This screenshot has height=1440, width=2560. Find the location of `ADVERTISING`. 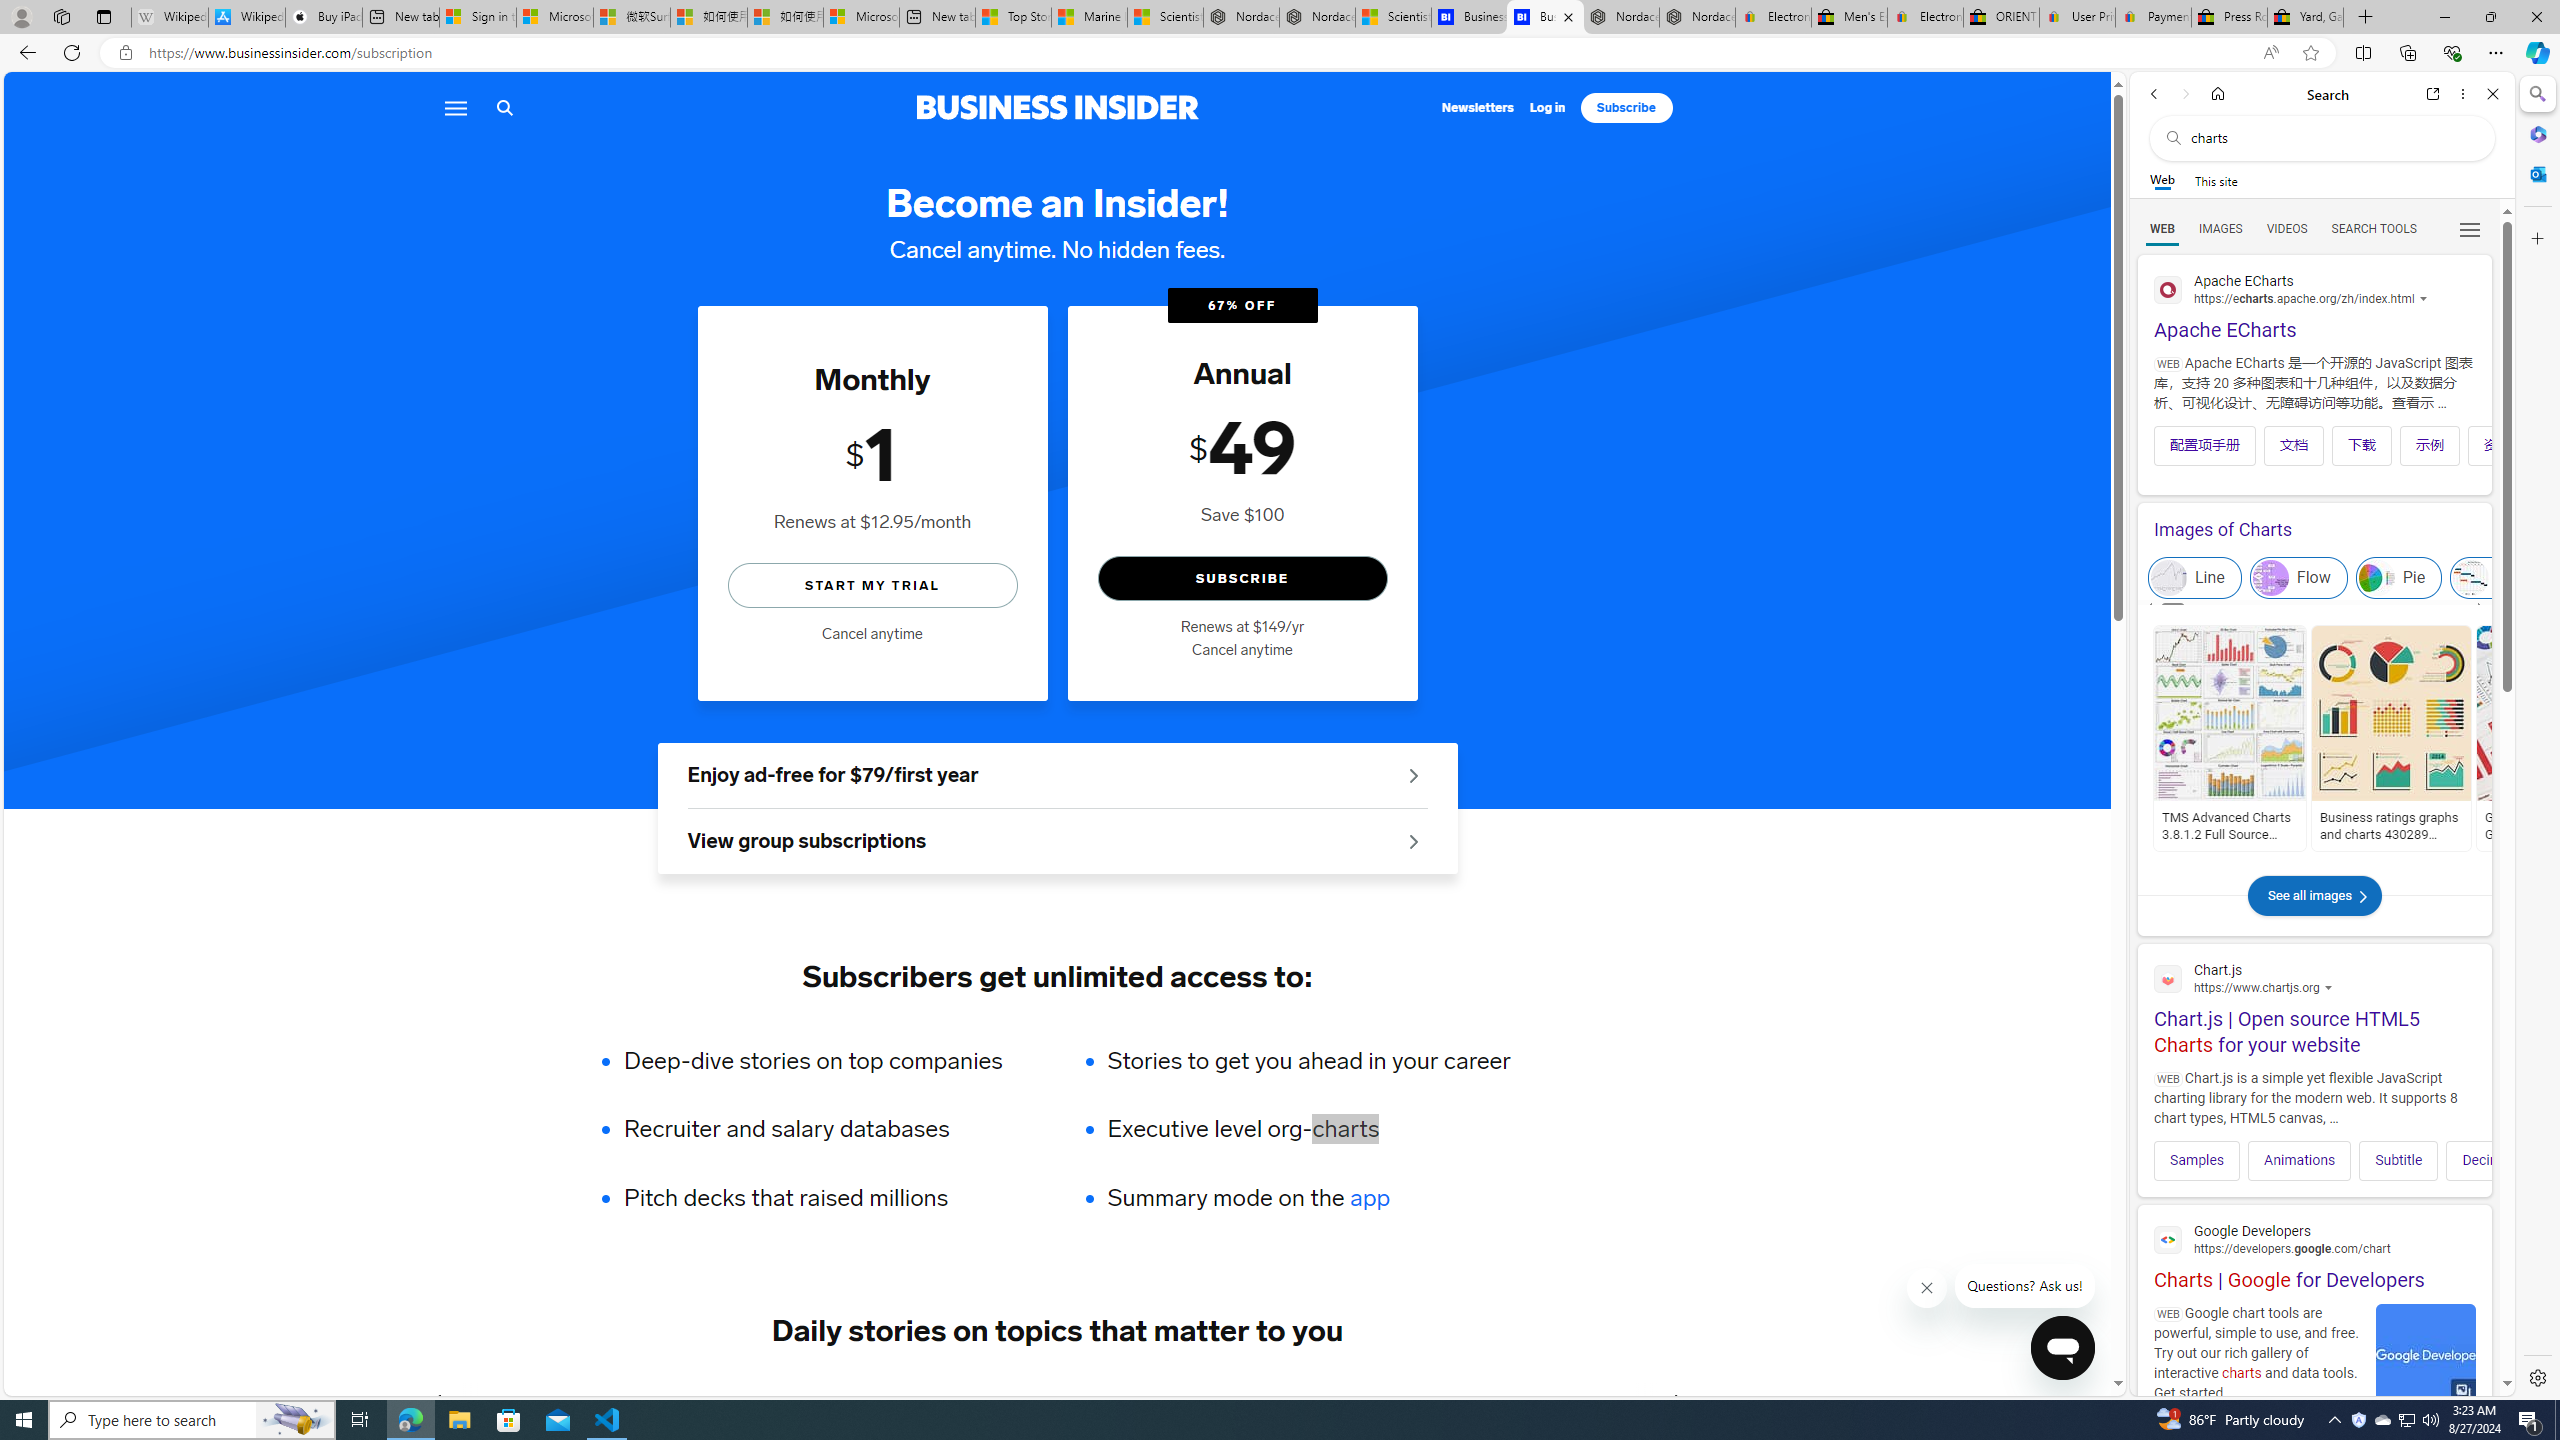

ADVERTISING is located at coordinates (614, 1400).